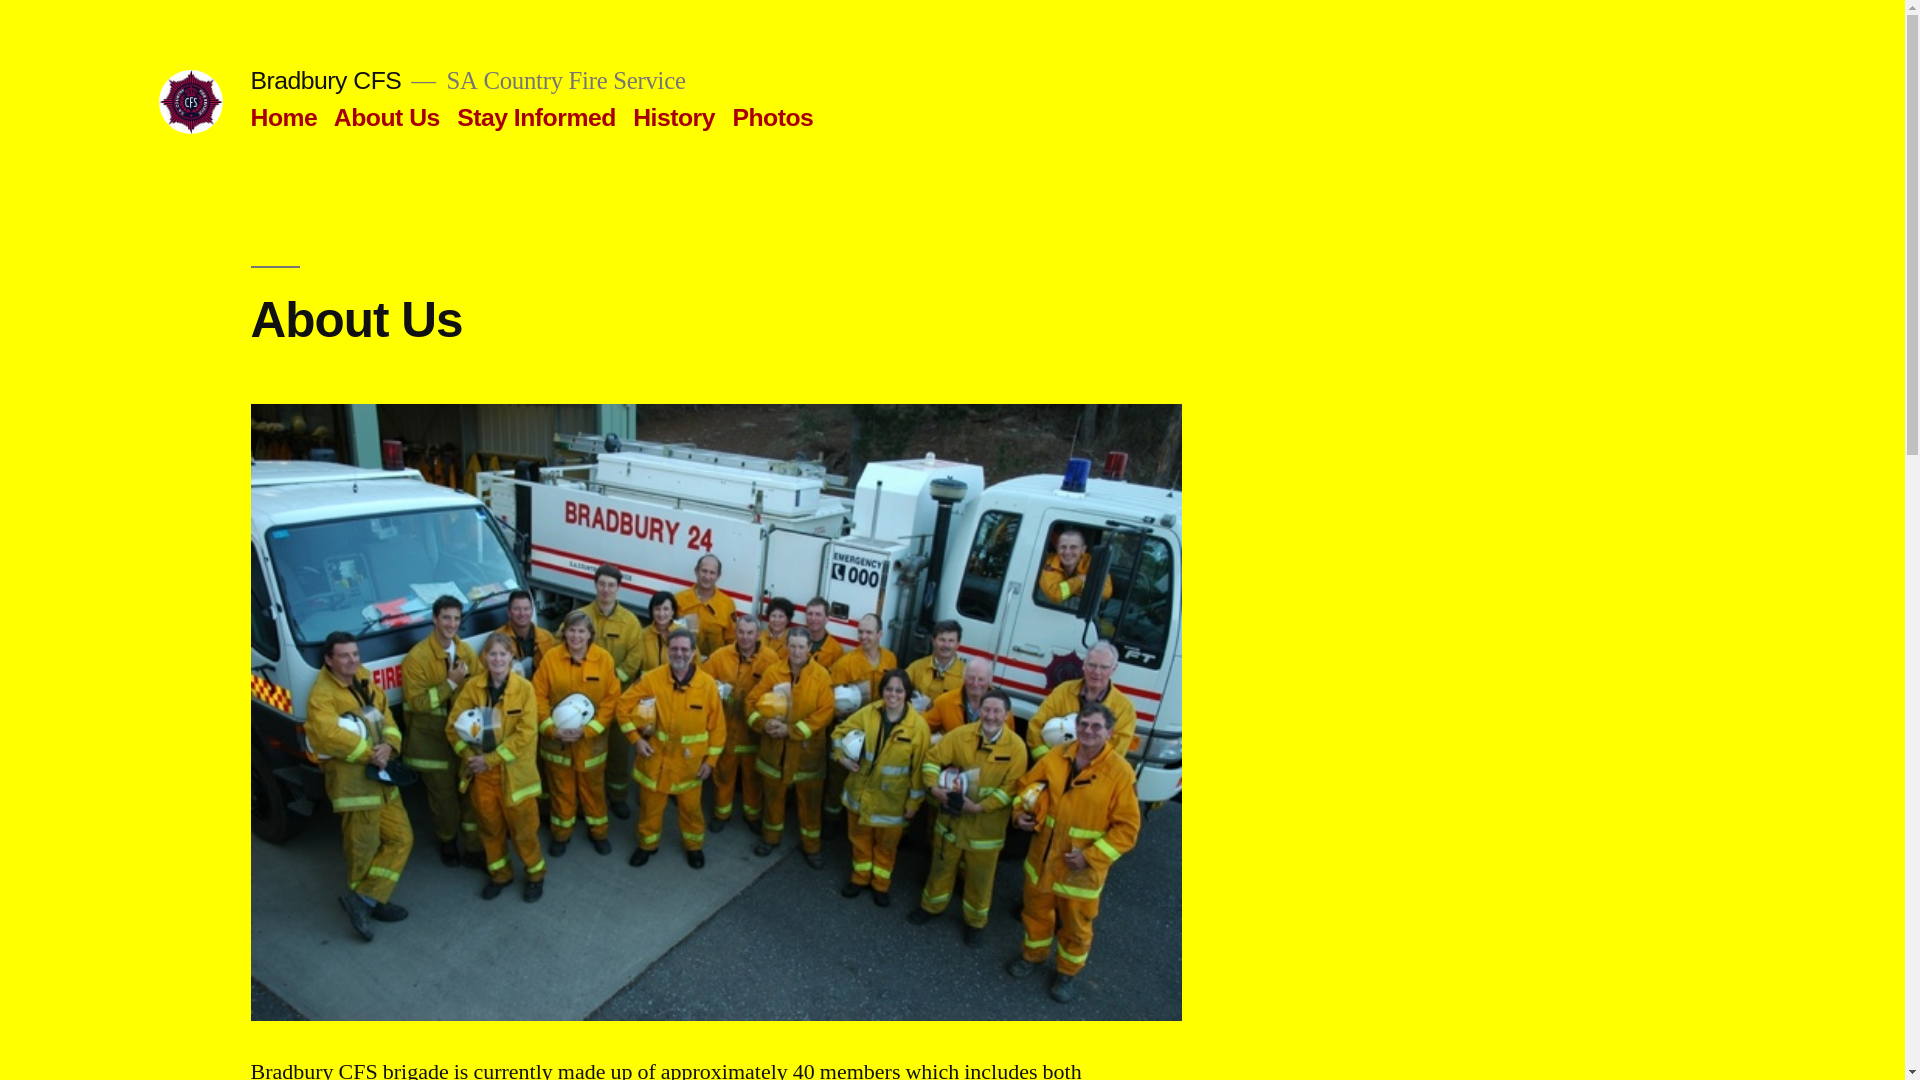 Image resolution: width=1920 pixels, height=1080 pixels. What do you see at coordinates (772, 118) in the screenshot?
I see `Photos` at bounding box center [772, 118].